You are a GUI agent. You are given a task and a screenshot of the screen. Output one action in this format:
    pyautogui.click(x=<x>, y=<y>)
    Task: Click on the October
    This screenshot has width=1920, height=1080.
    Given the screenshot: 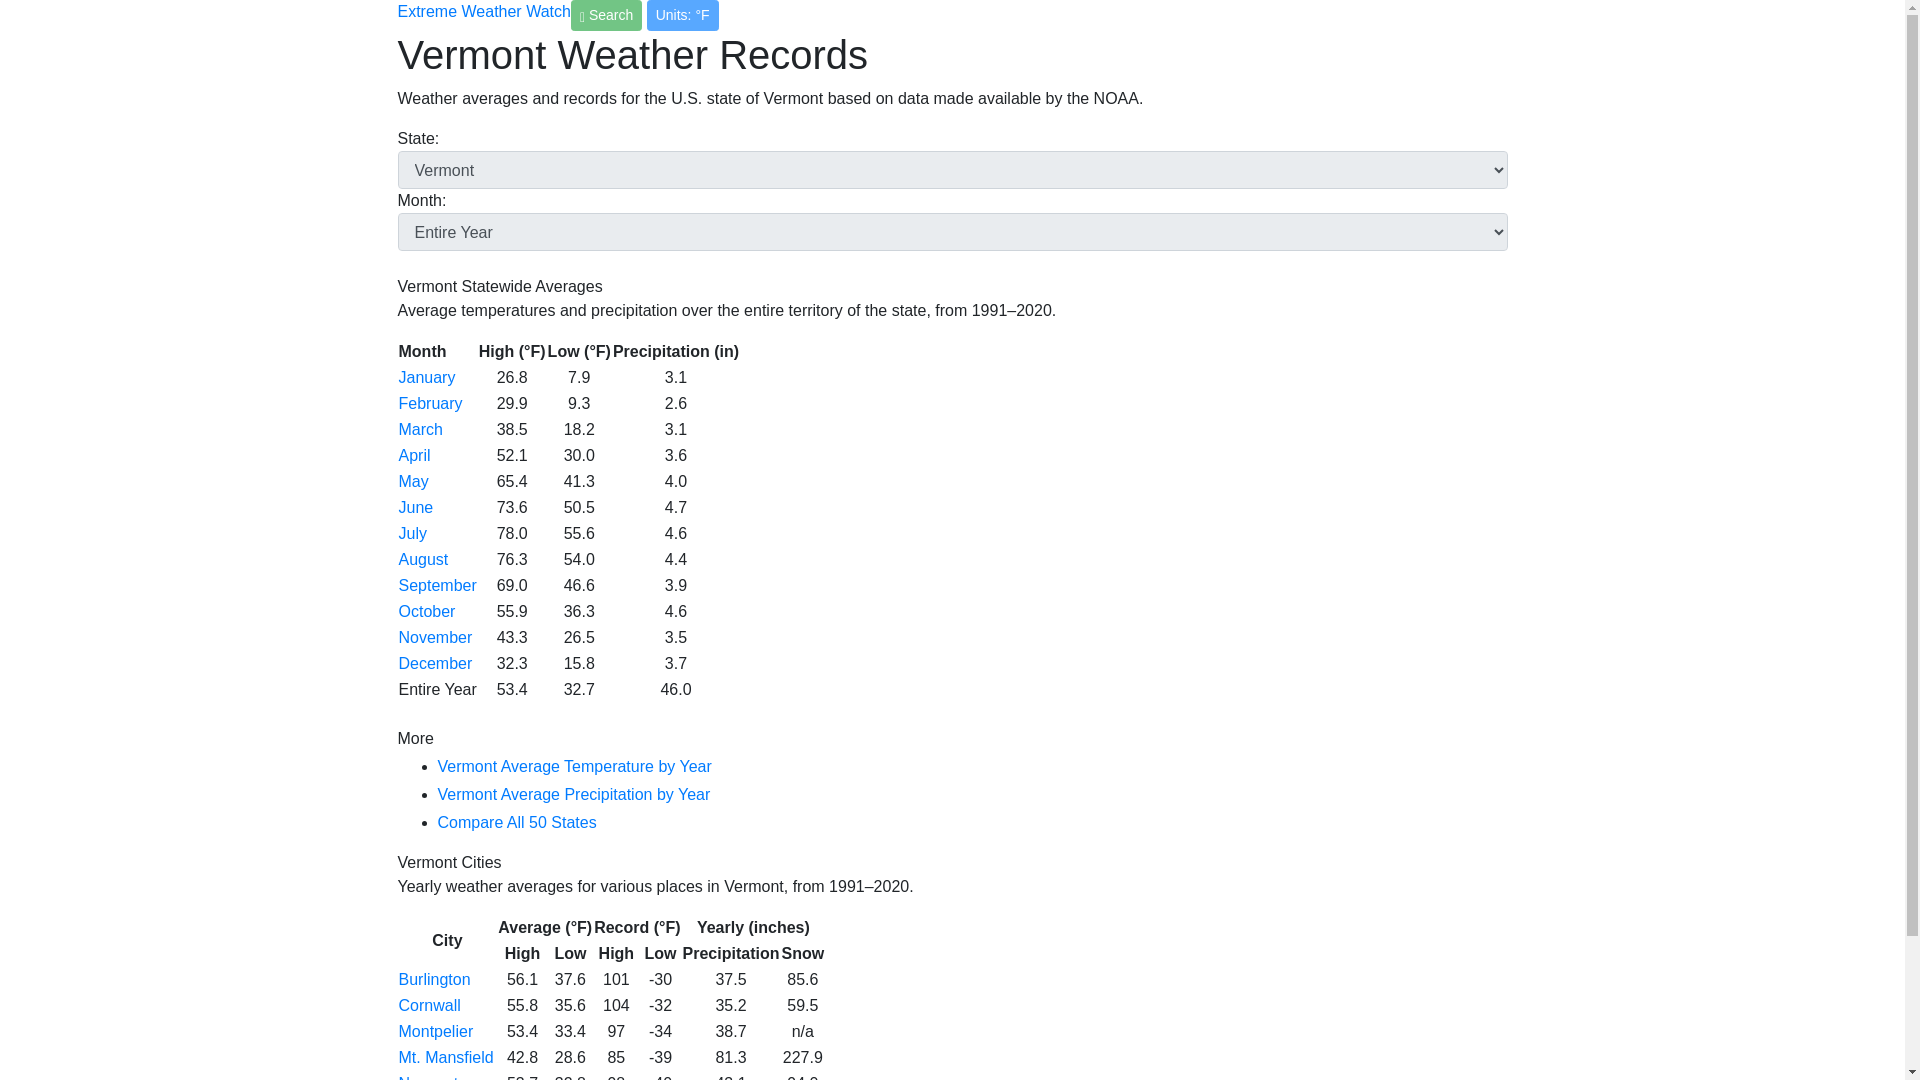 What is the action you would take?
    pyautogui.click(x=426, y=610)
    